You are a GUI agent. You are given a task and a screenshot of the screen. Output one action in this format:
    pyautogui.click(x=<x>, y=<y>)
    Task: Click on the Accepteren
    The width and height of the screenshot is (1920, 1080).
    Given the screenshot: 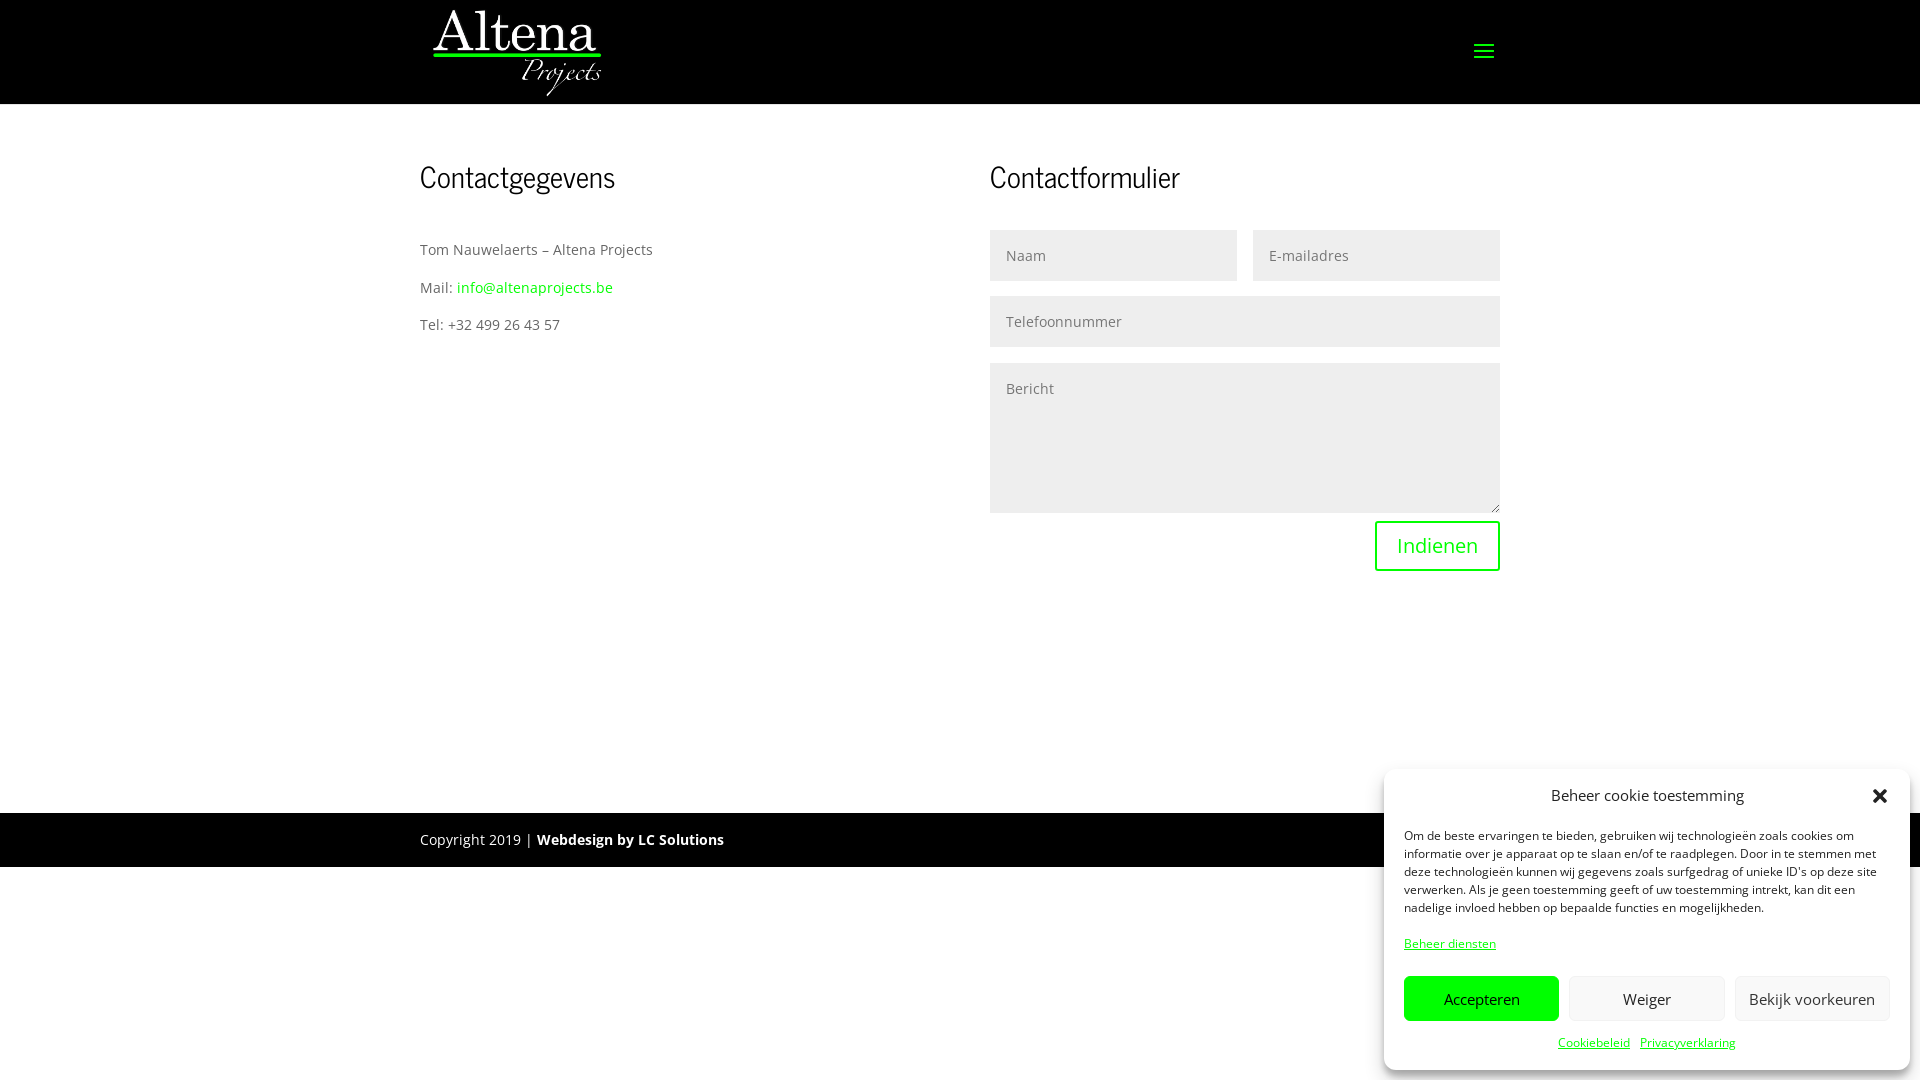 What is the action you would take?
    pyautogui.click(x=1482, y=998)
    